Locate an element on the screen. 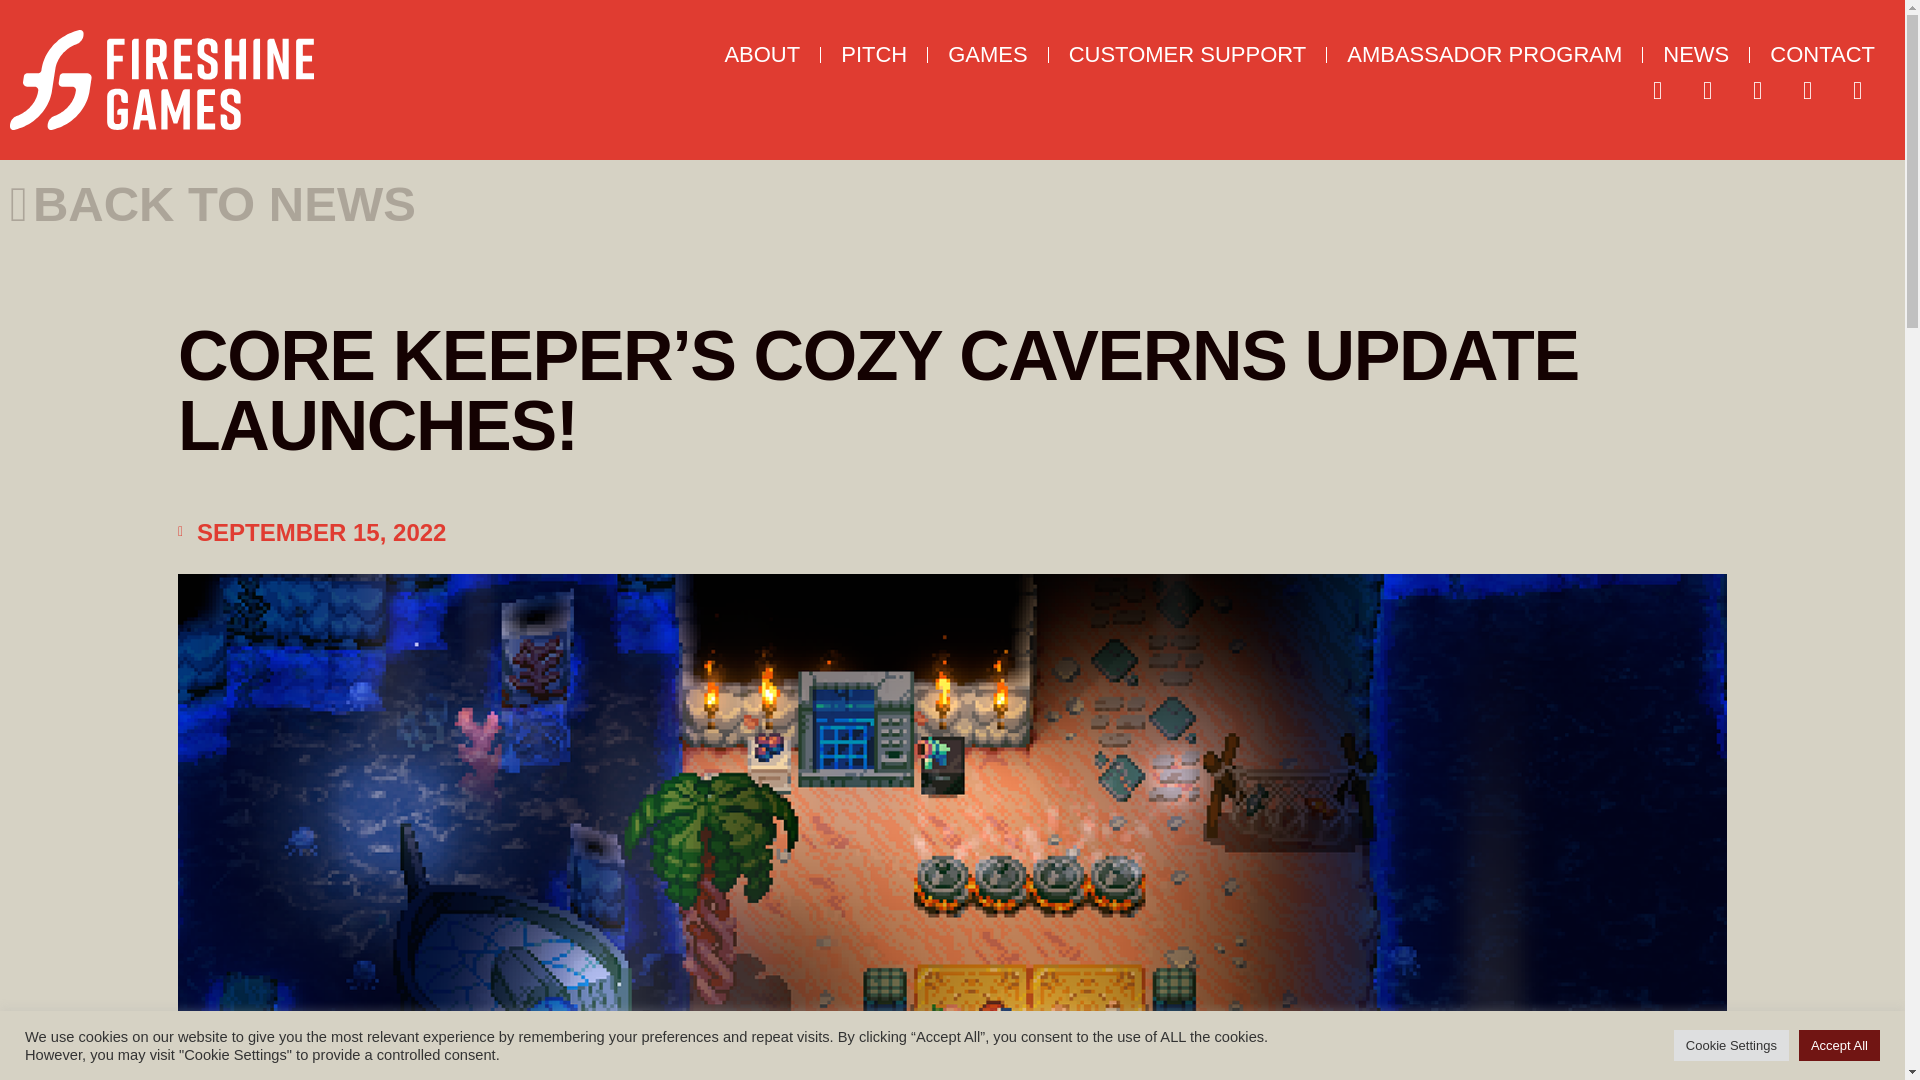 This screenshot has height=1080, width=1920. PITCH is located at coordinates (874, 54).